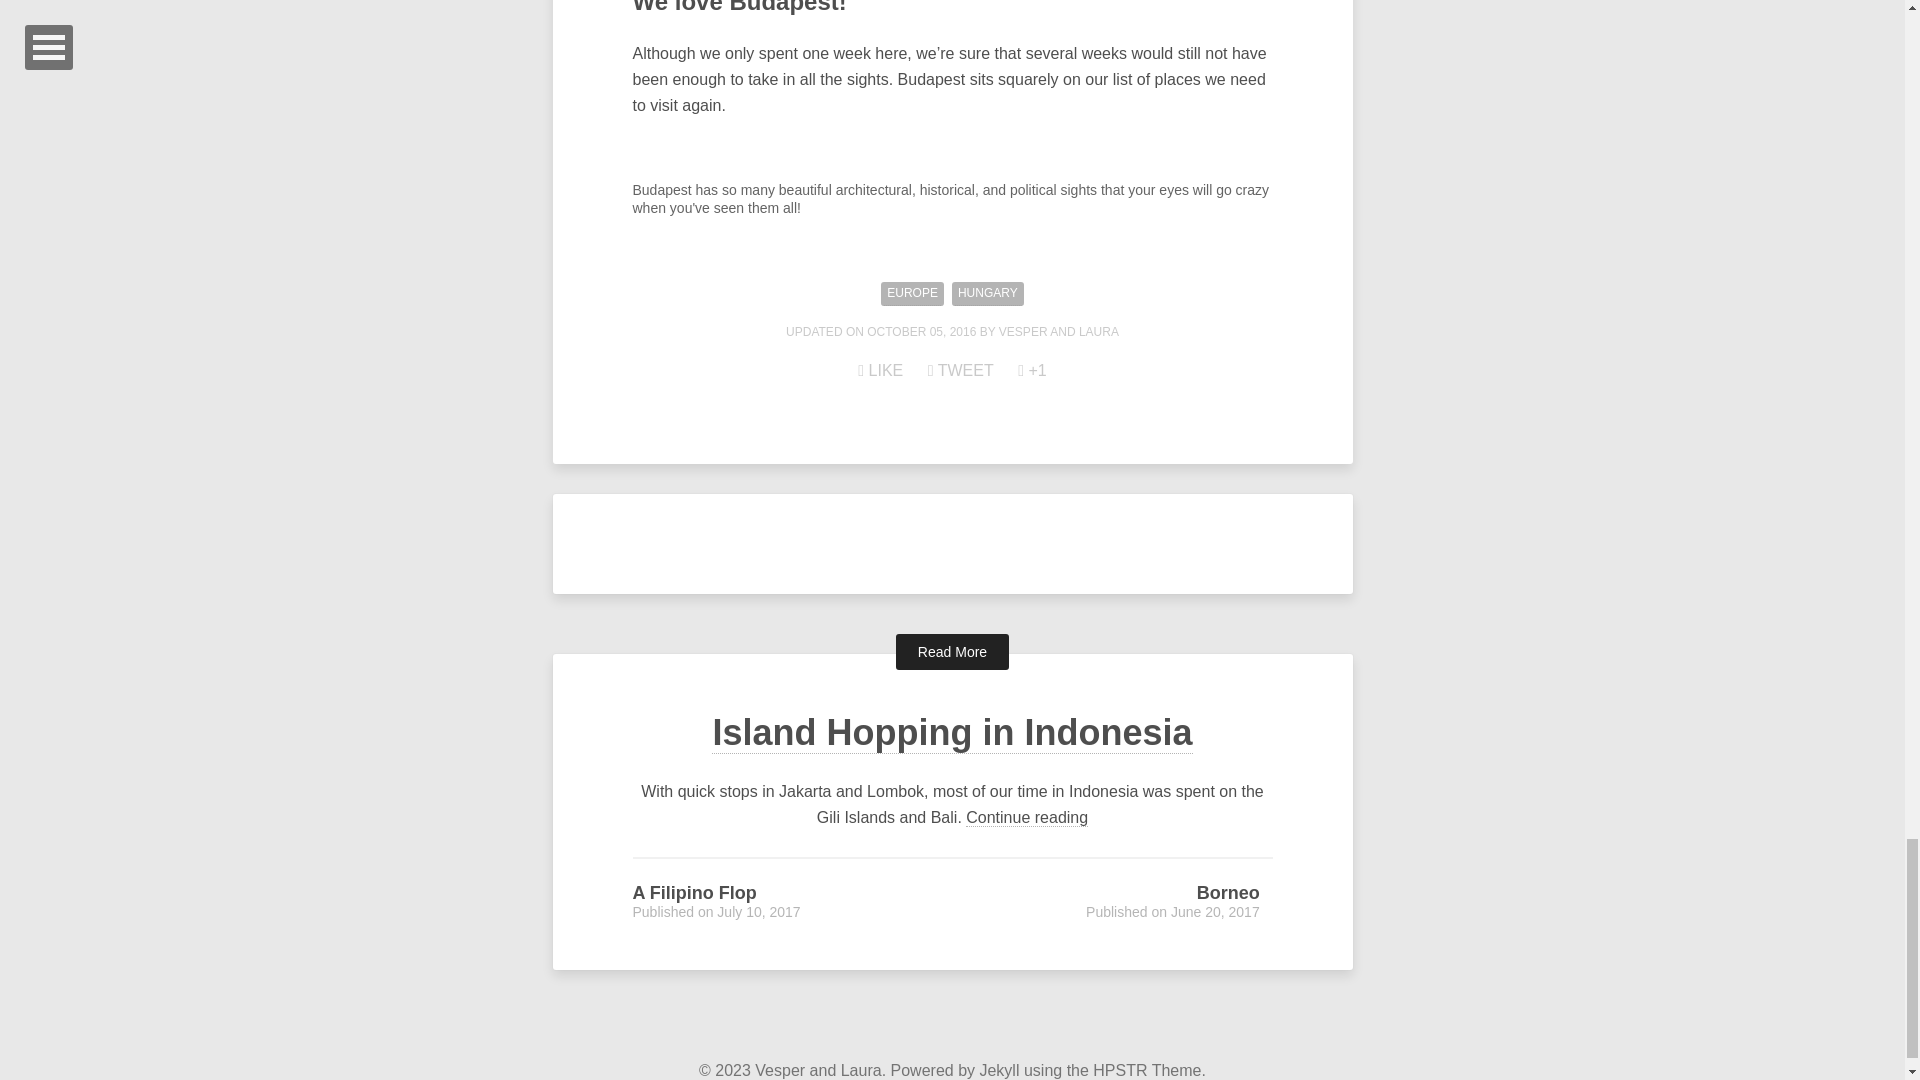 The height and width of the screenshot is (1080, 1920). Describe the element at coordinates (1032, 370) in the screenshot. I see `Share on Google Plus` at that location.